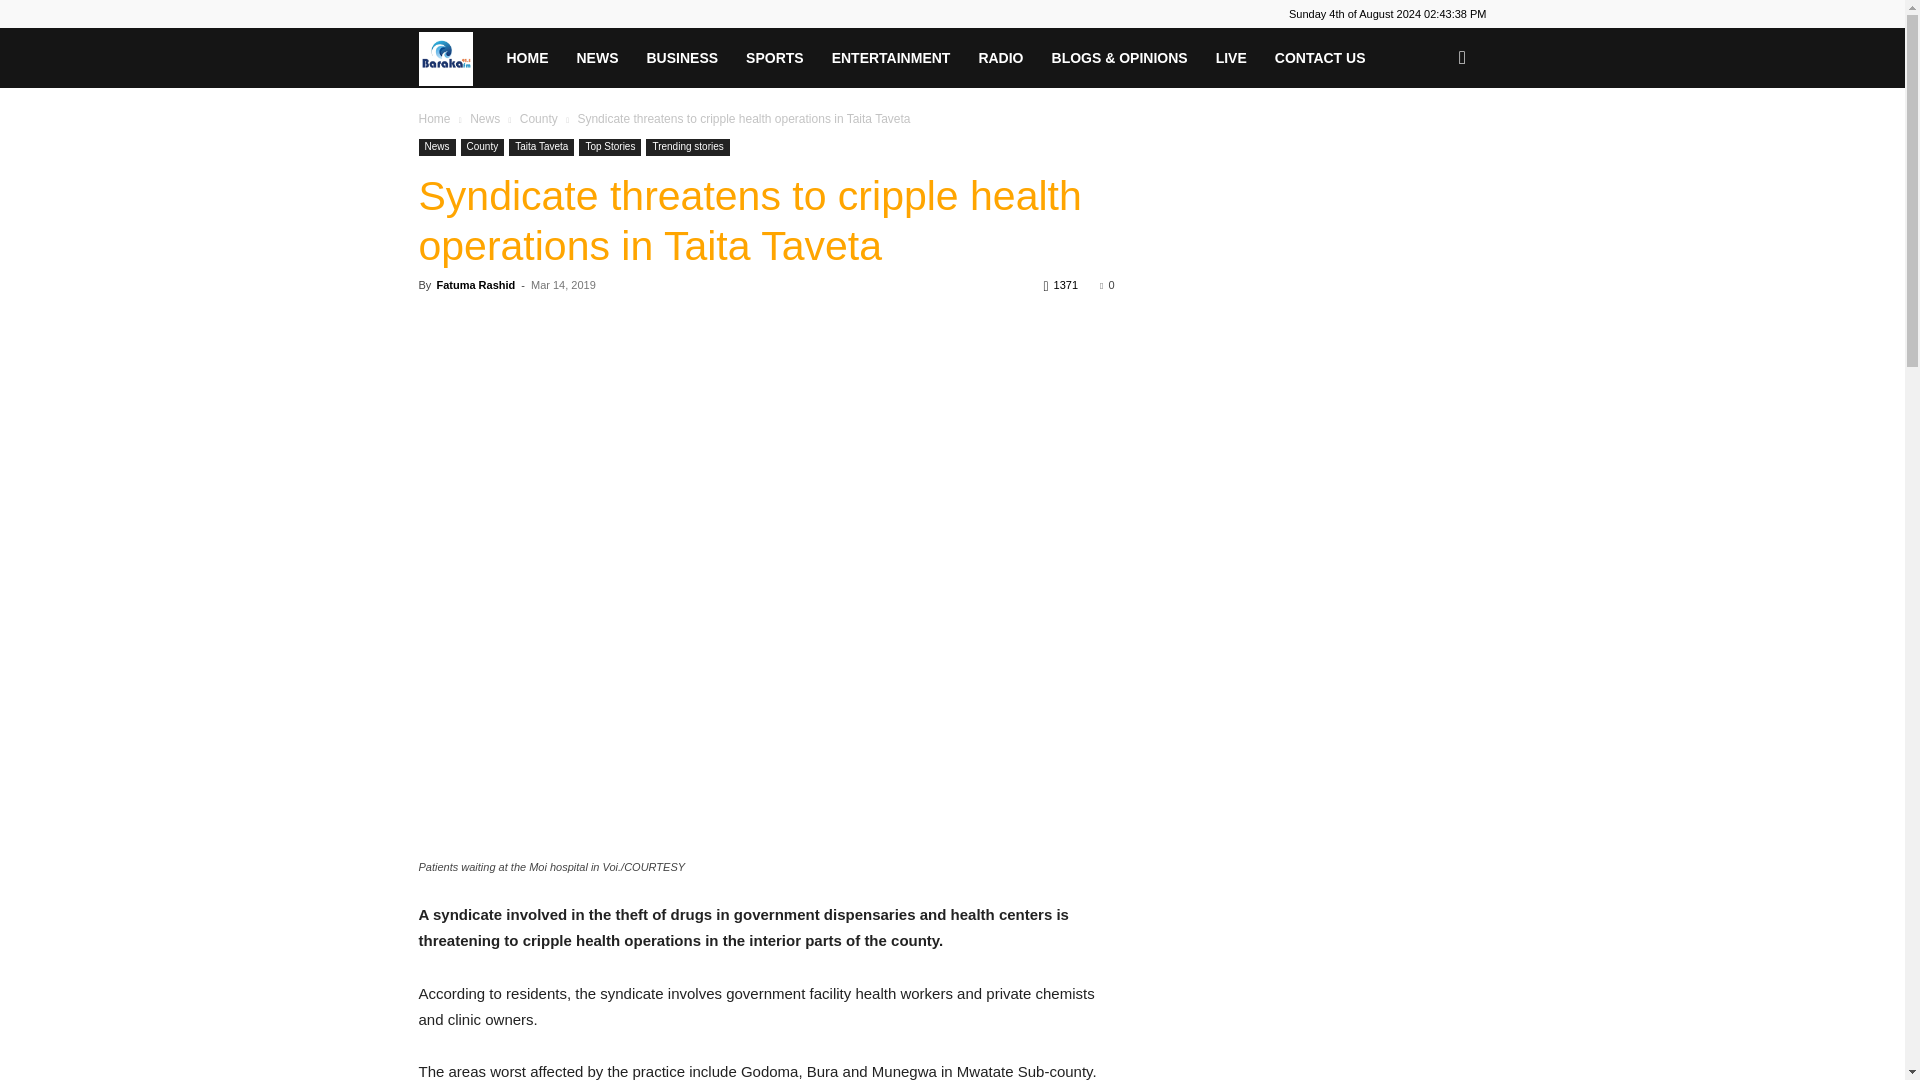 This screenshot has width=1920, height=1080. Describe the element at coordinates (454, 57) in the screenshot. I see `Baraka FM 95.5` at that location.